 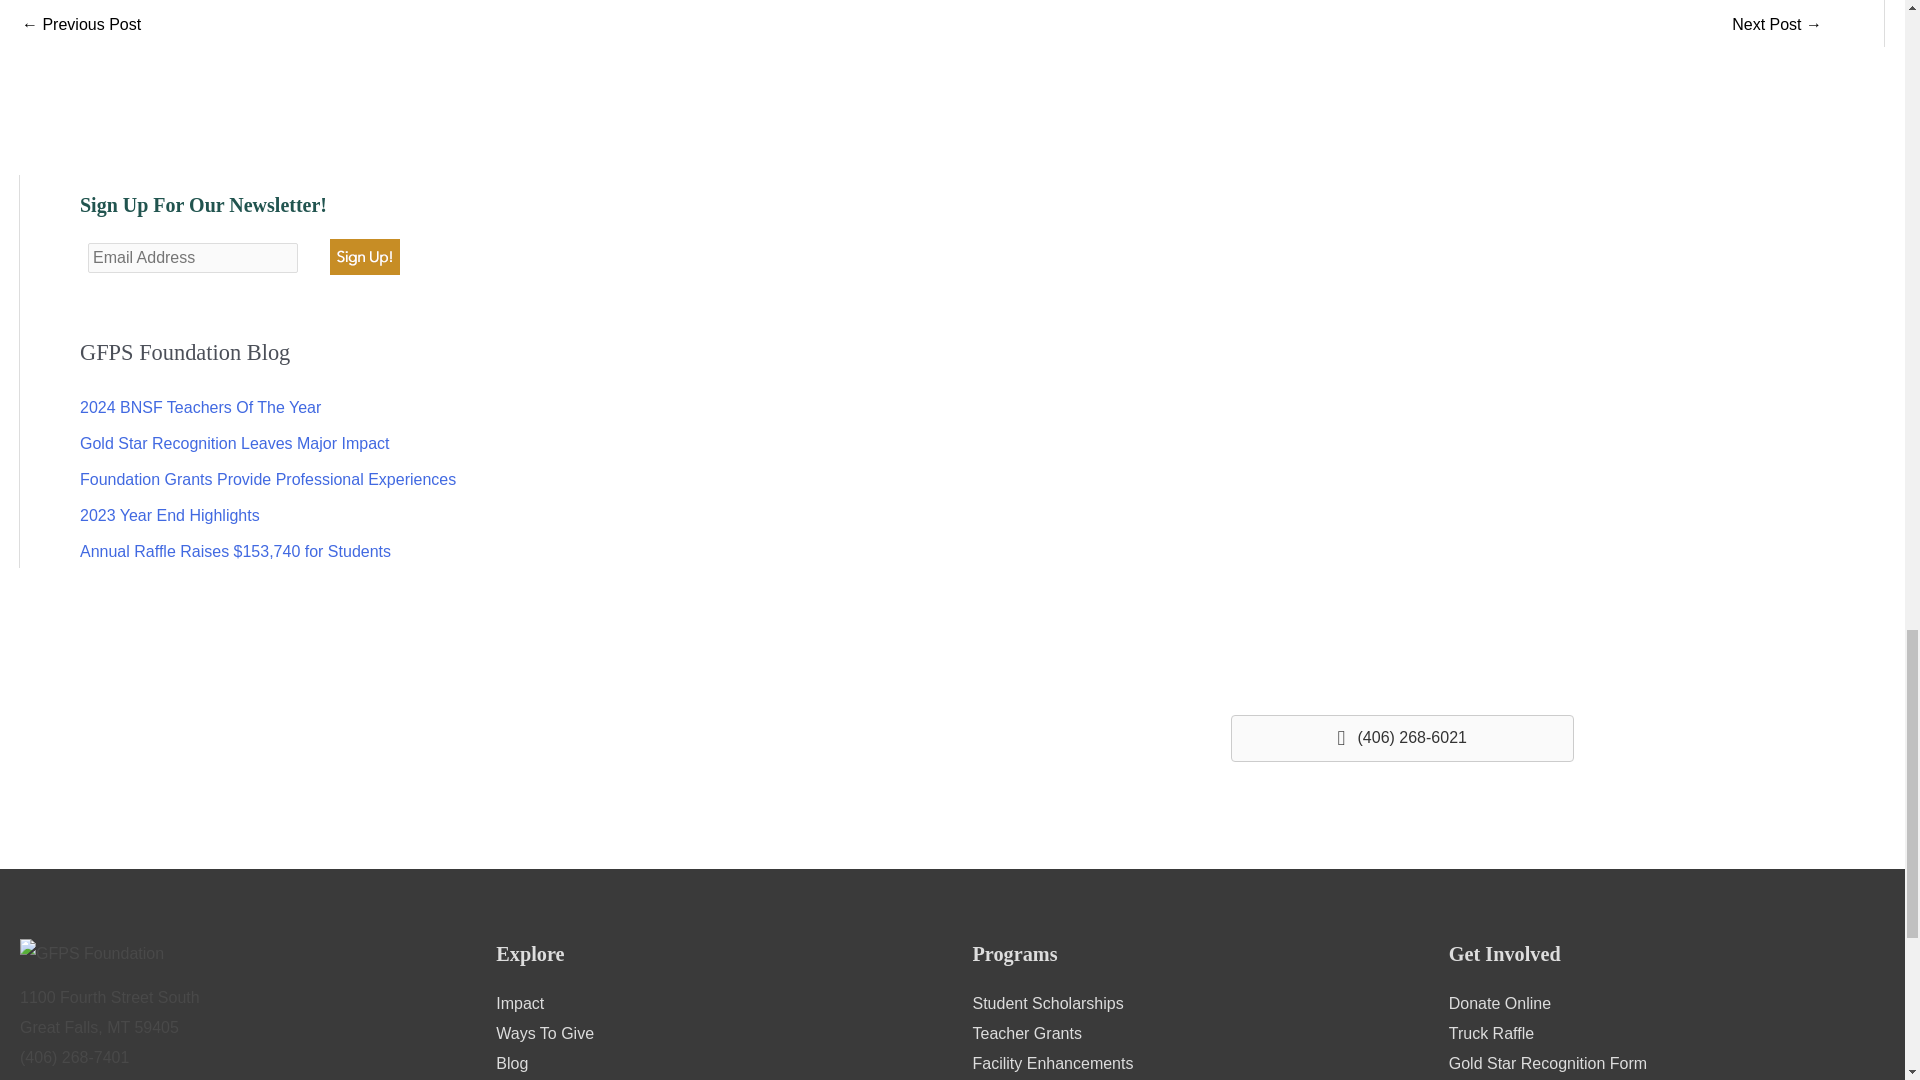 I want to click on Real-World Forensic Science at CMR High, so click(x=80, y=26).